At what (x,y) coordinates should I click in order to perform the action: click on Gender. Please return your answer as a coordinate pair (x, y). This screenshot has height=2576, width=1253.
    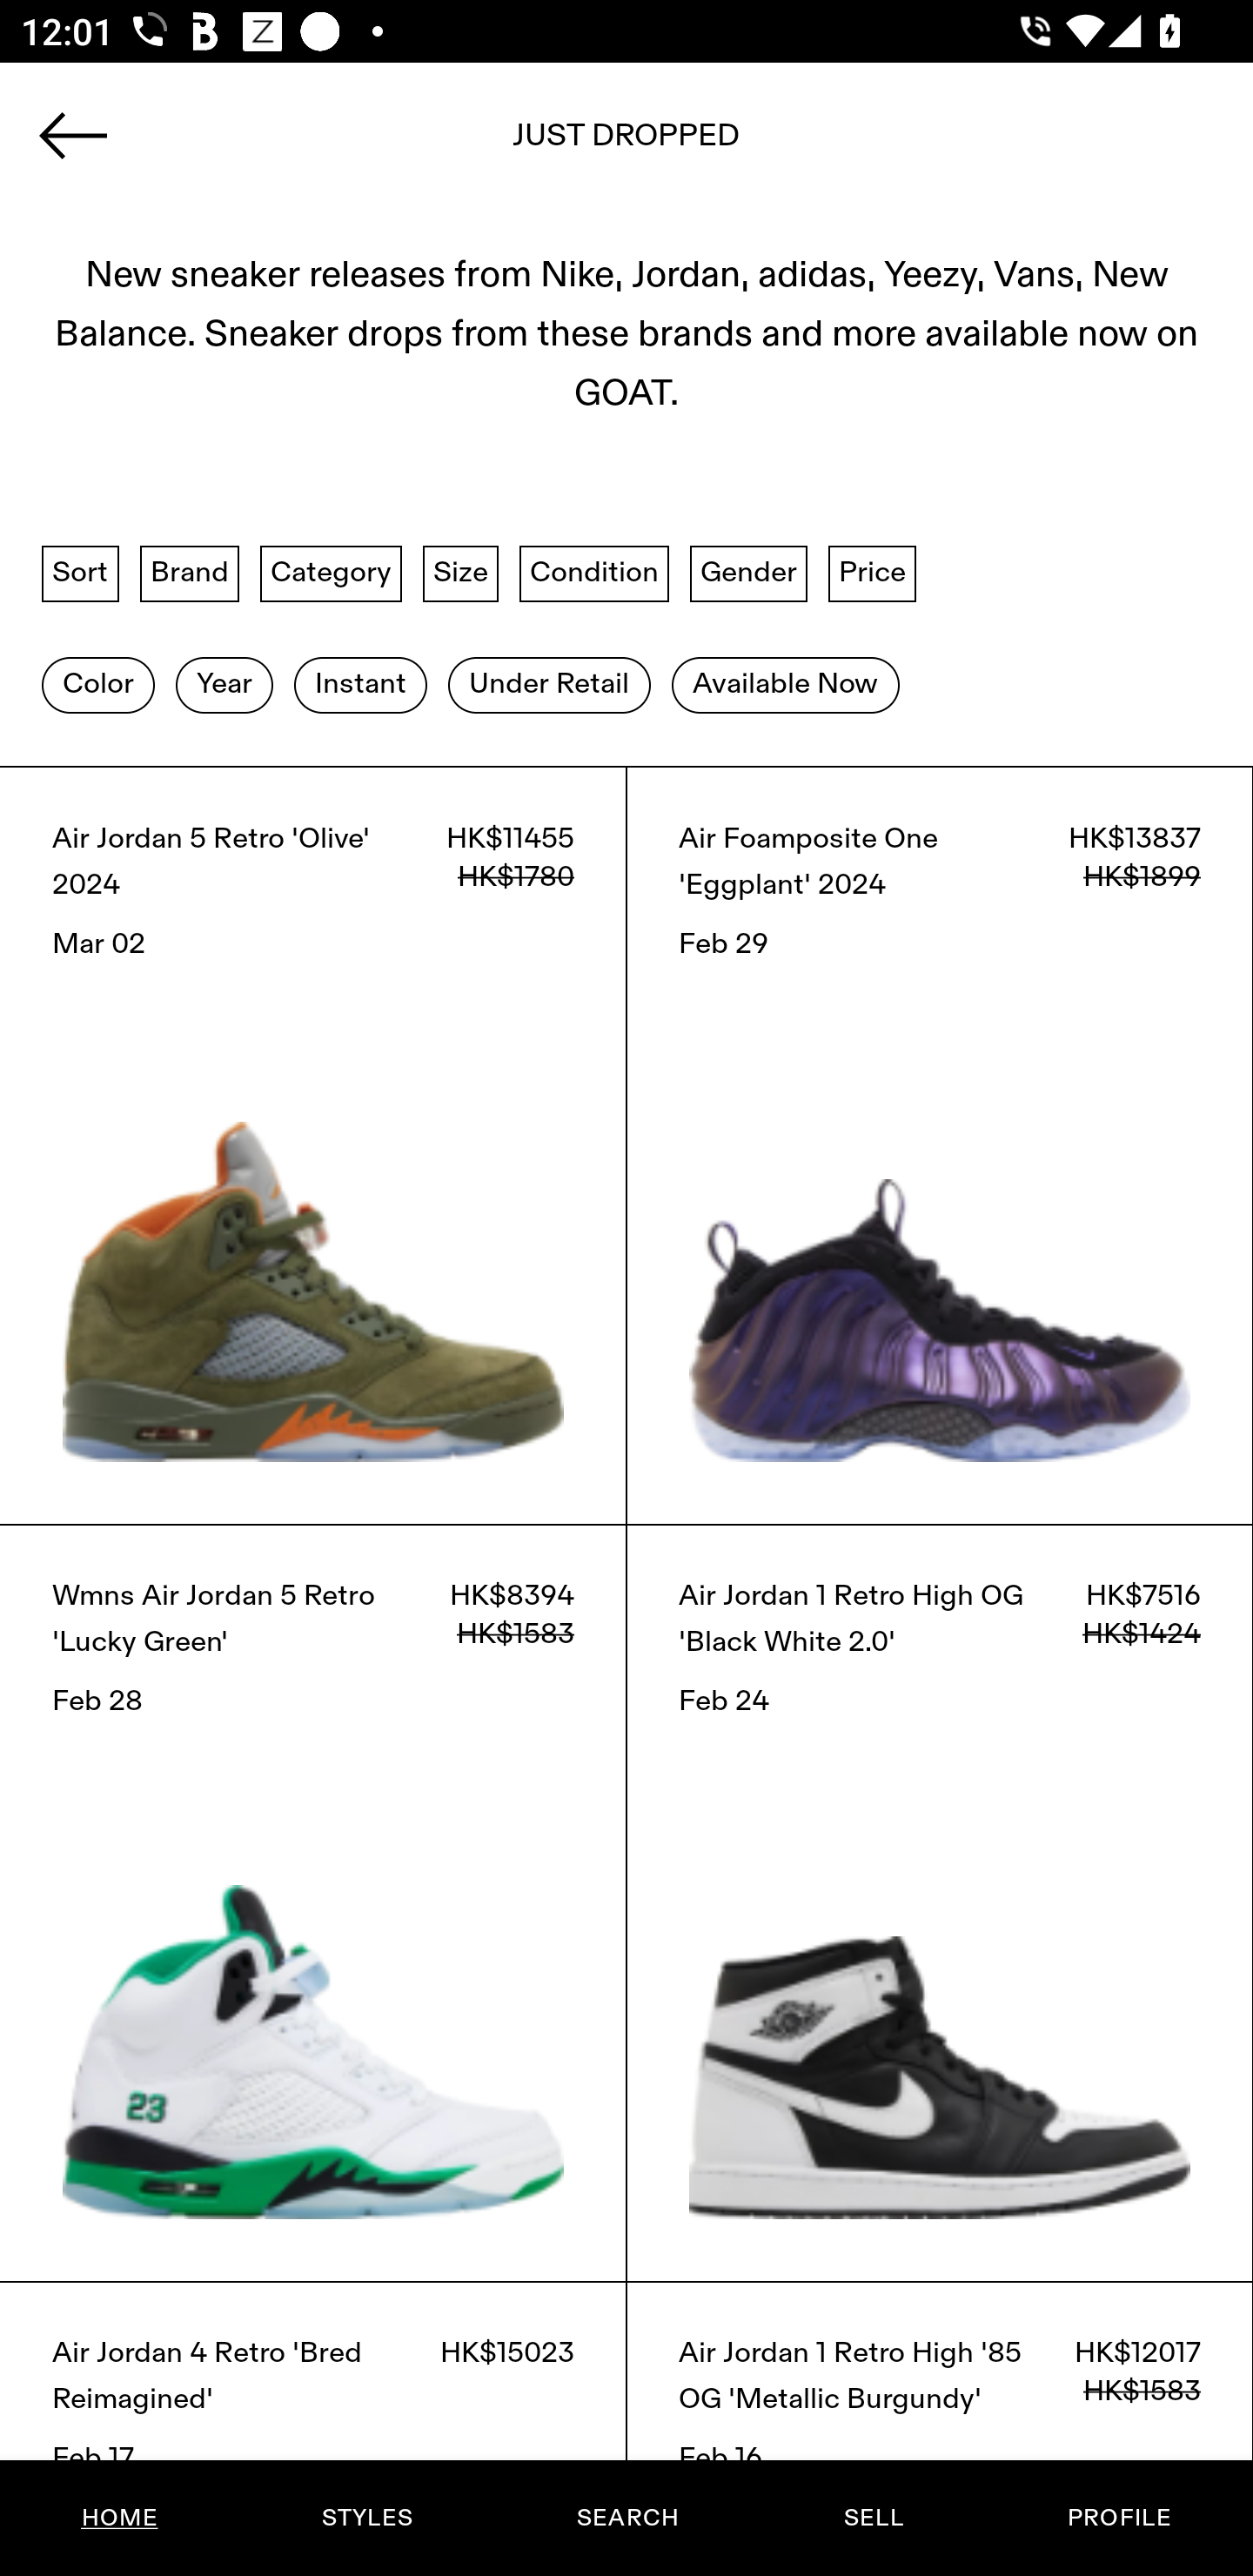
    Looking at the image, I should click on (748, 573).